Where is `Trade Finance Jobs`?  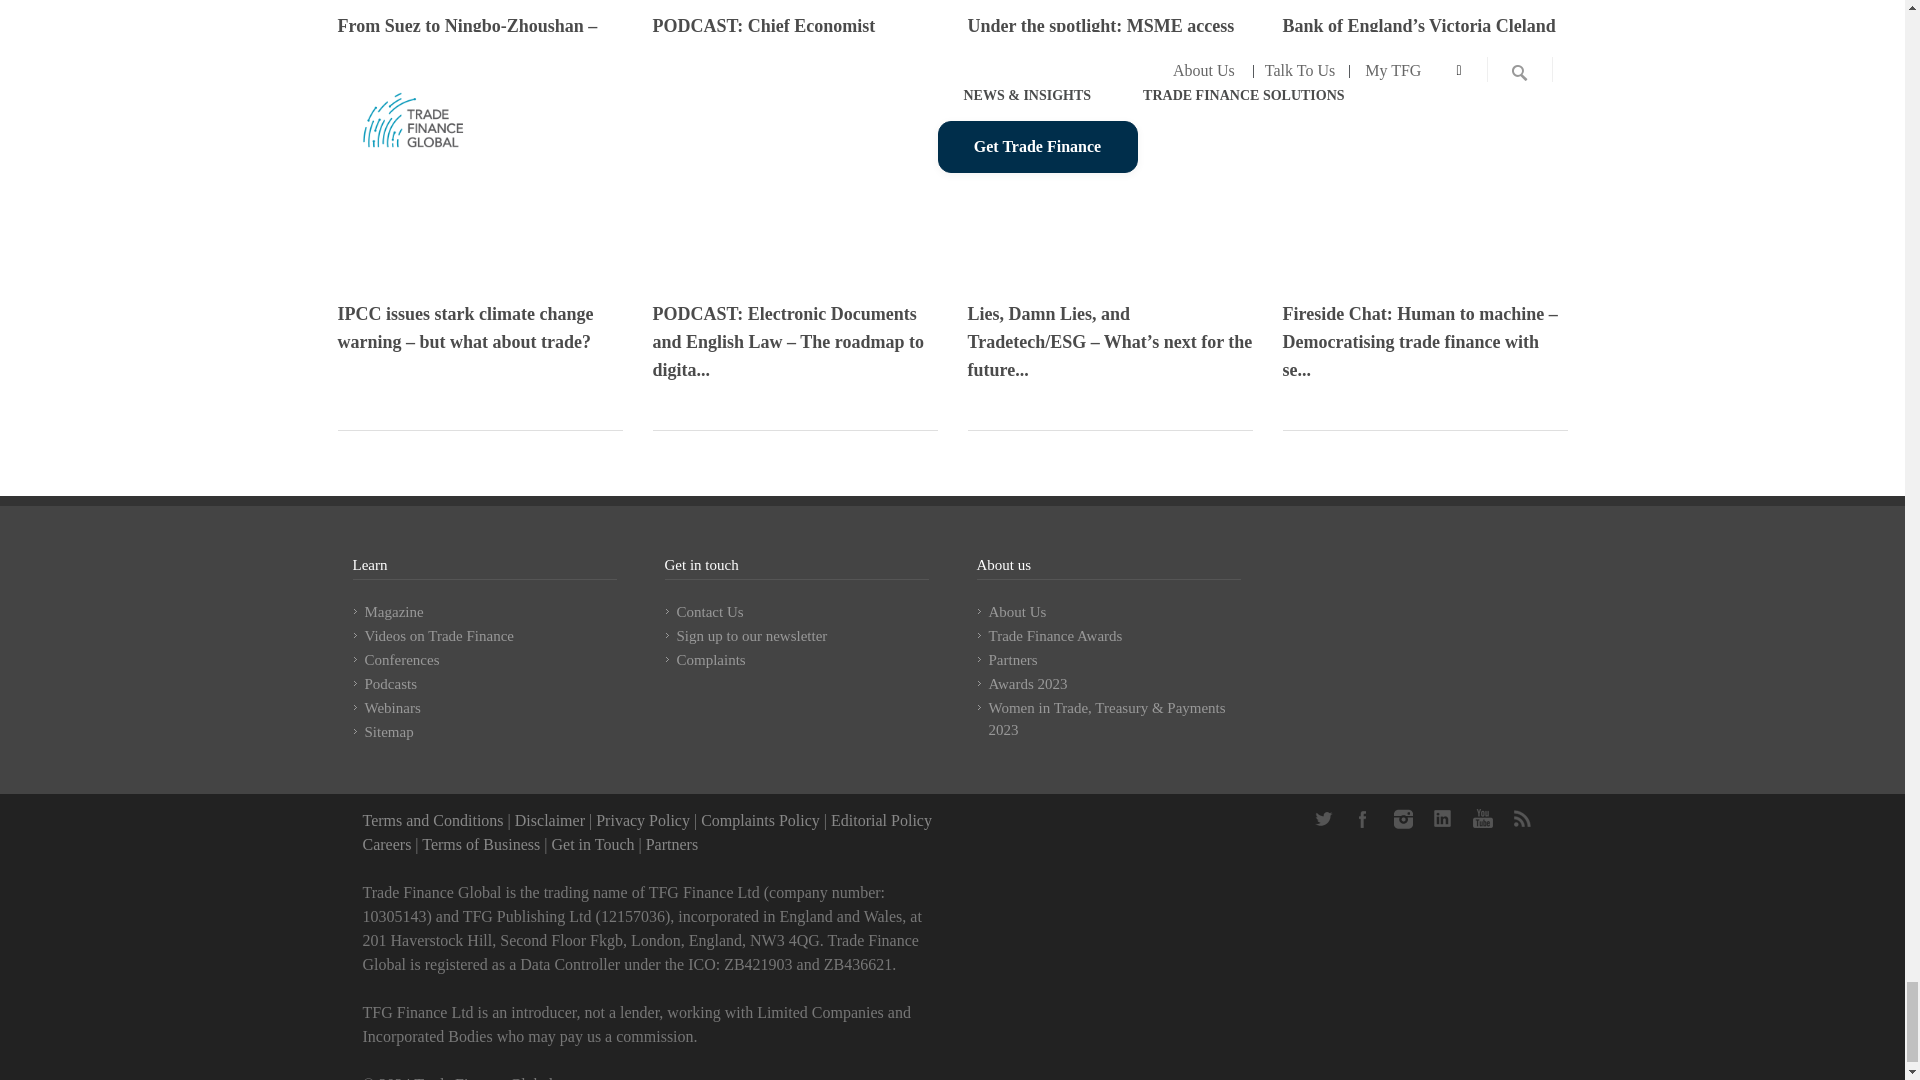 Trade Finance Jobs is located at coordinates (386, 844).